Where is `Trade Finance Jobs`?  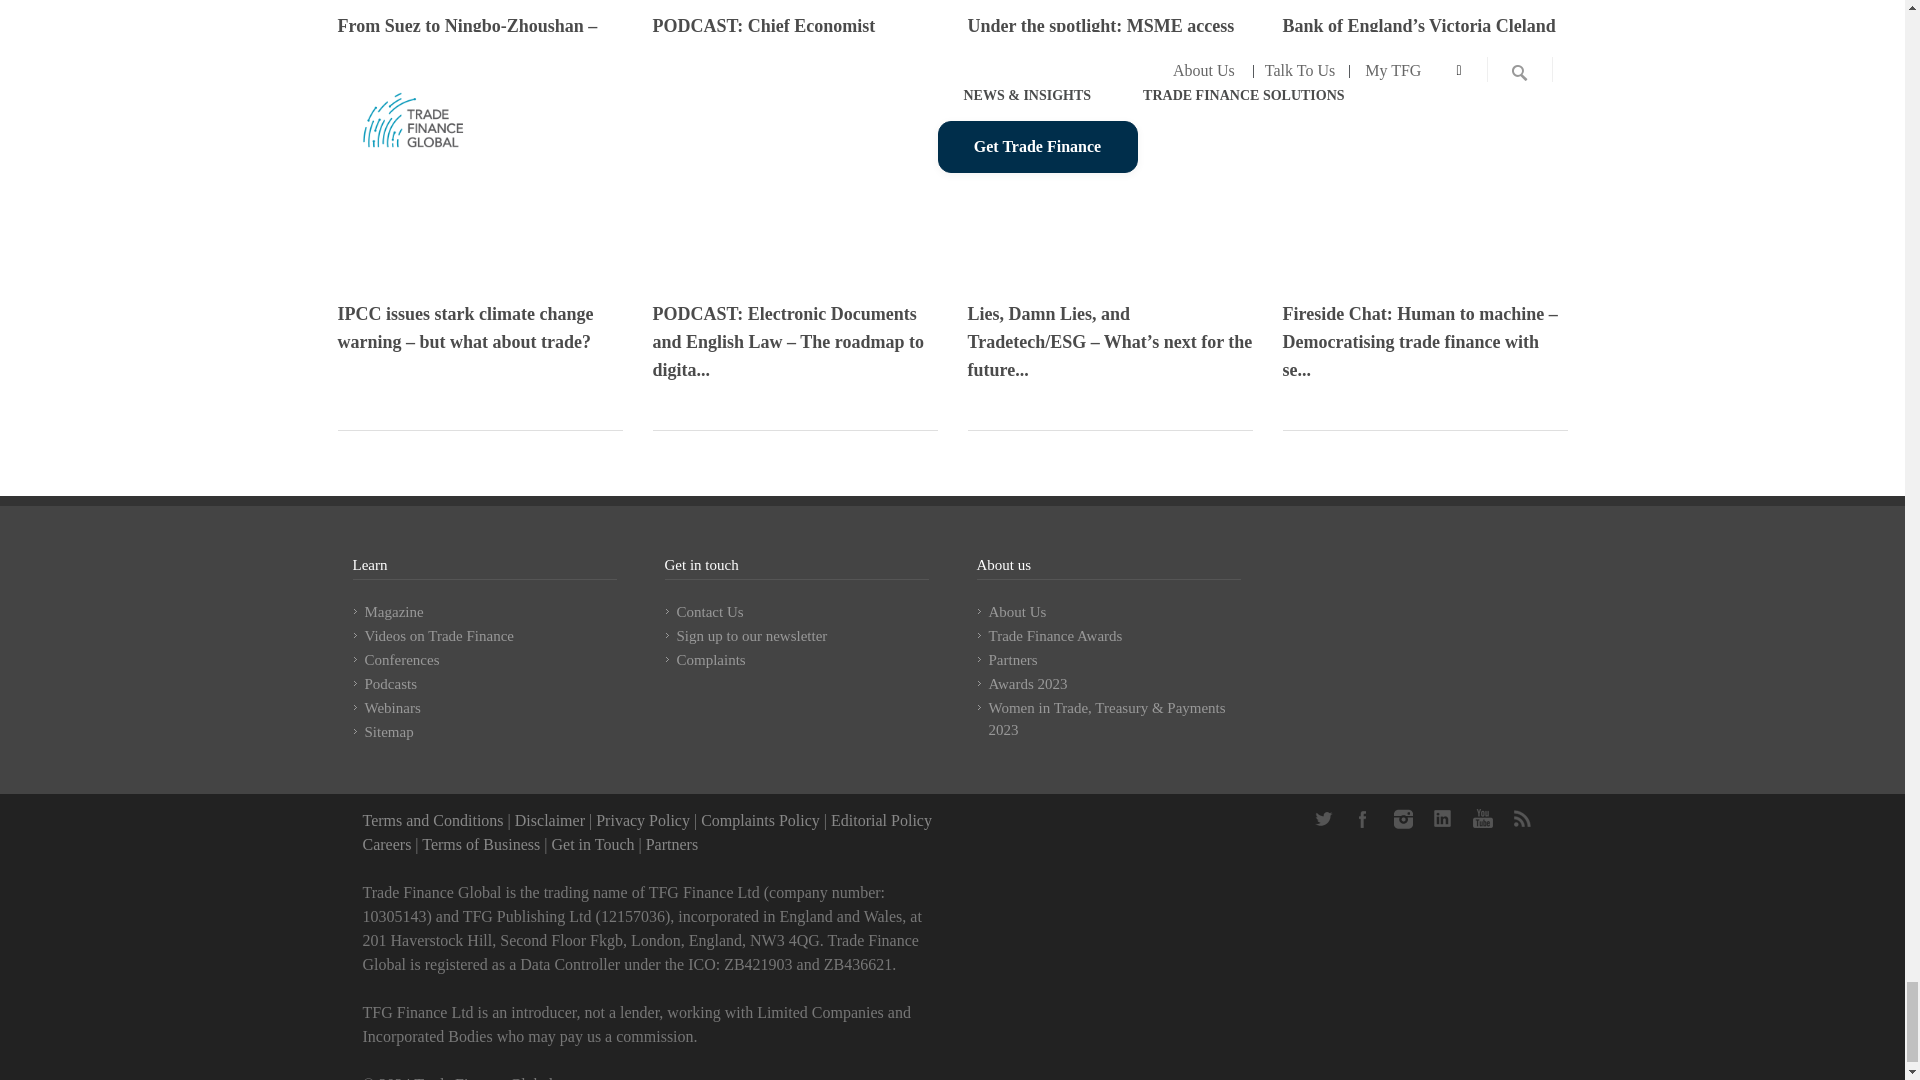 Trade Finance Jobs is located at coordinates (386, 844).